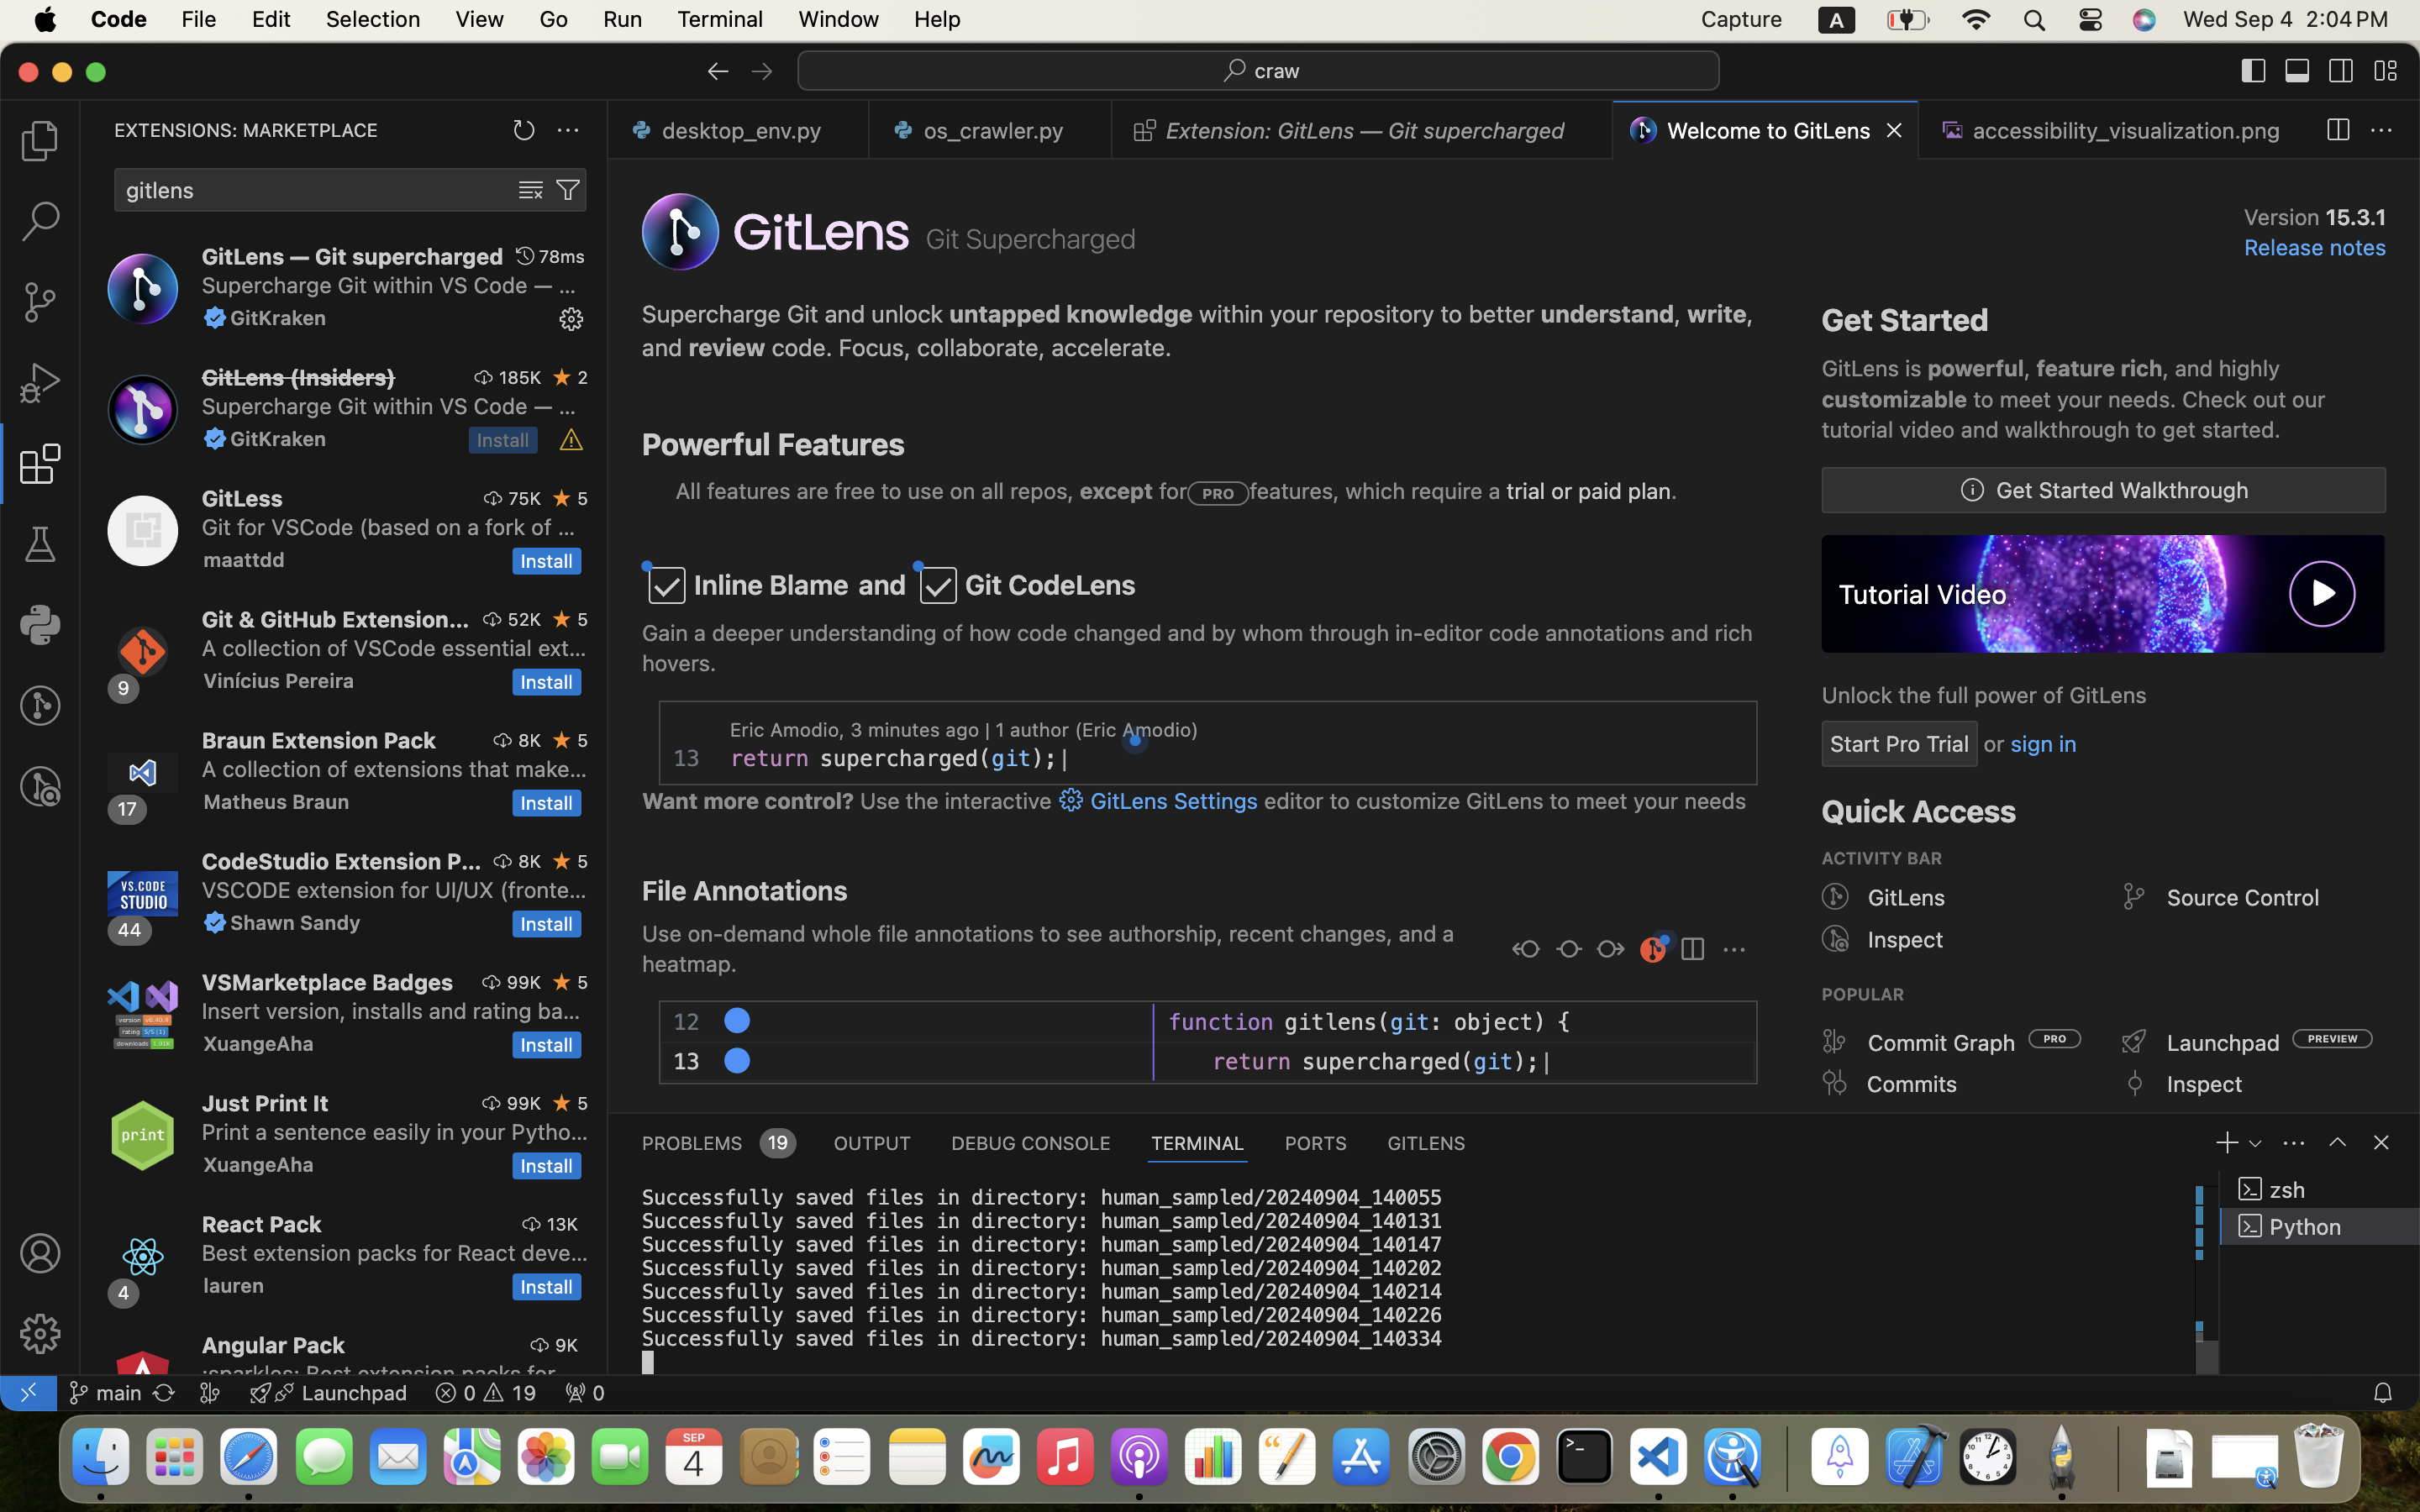  Describe the element at coordinates (1900, 744) in the screenshot. I see `Start Pro Trial` at that location.